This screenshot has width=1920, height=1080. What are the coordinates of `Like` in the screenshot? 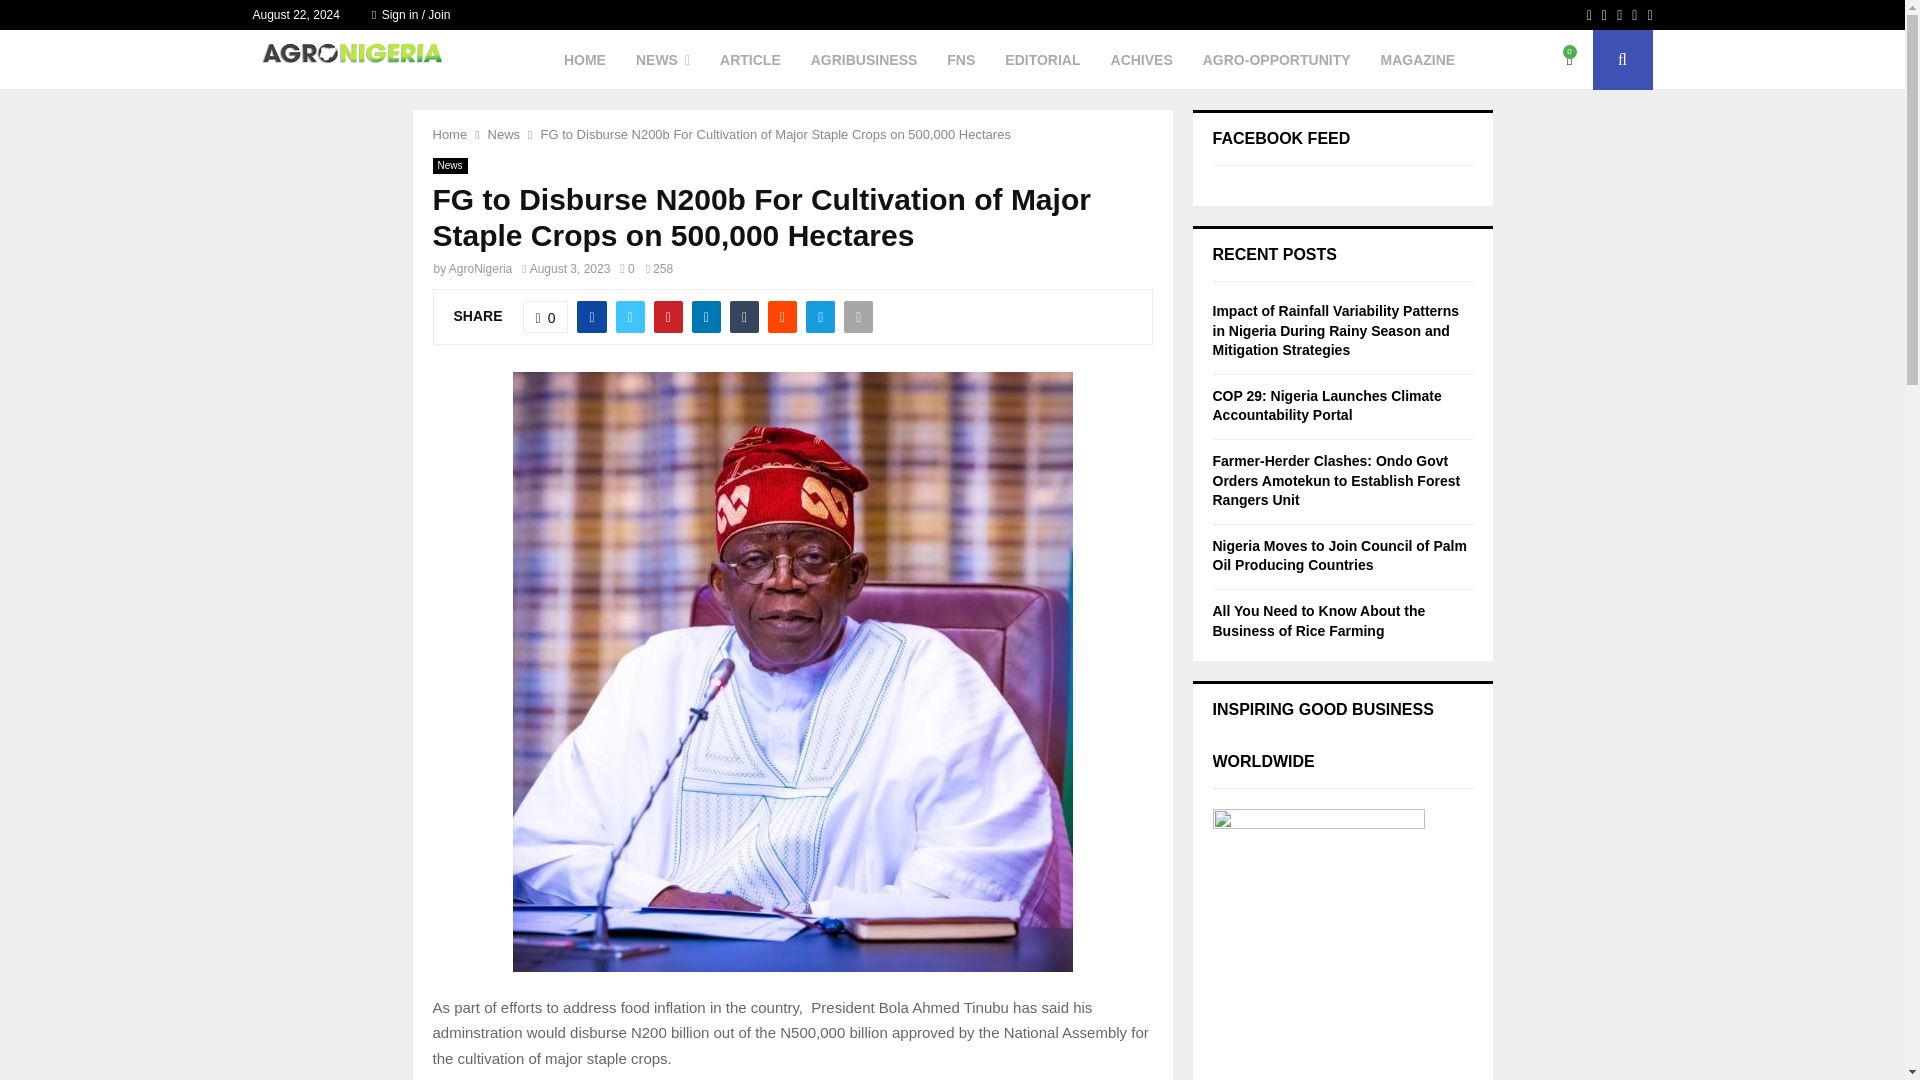 It's located at (545, 316).